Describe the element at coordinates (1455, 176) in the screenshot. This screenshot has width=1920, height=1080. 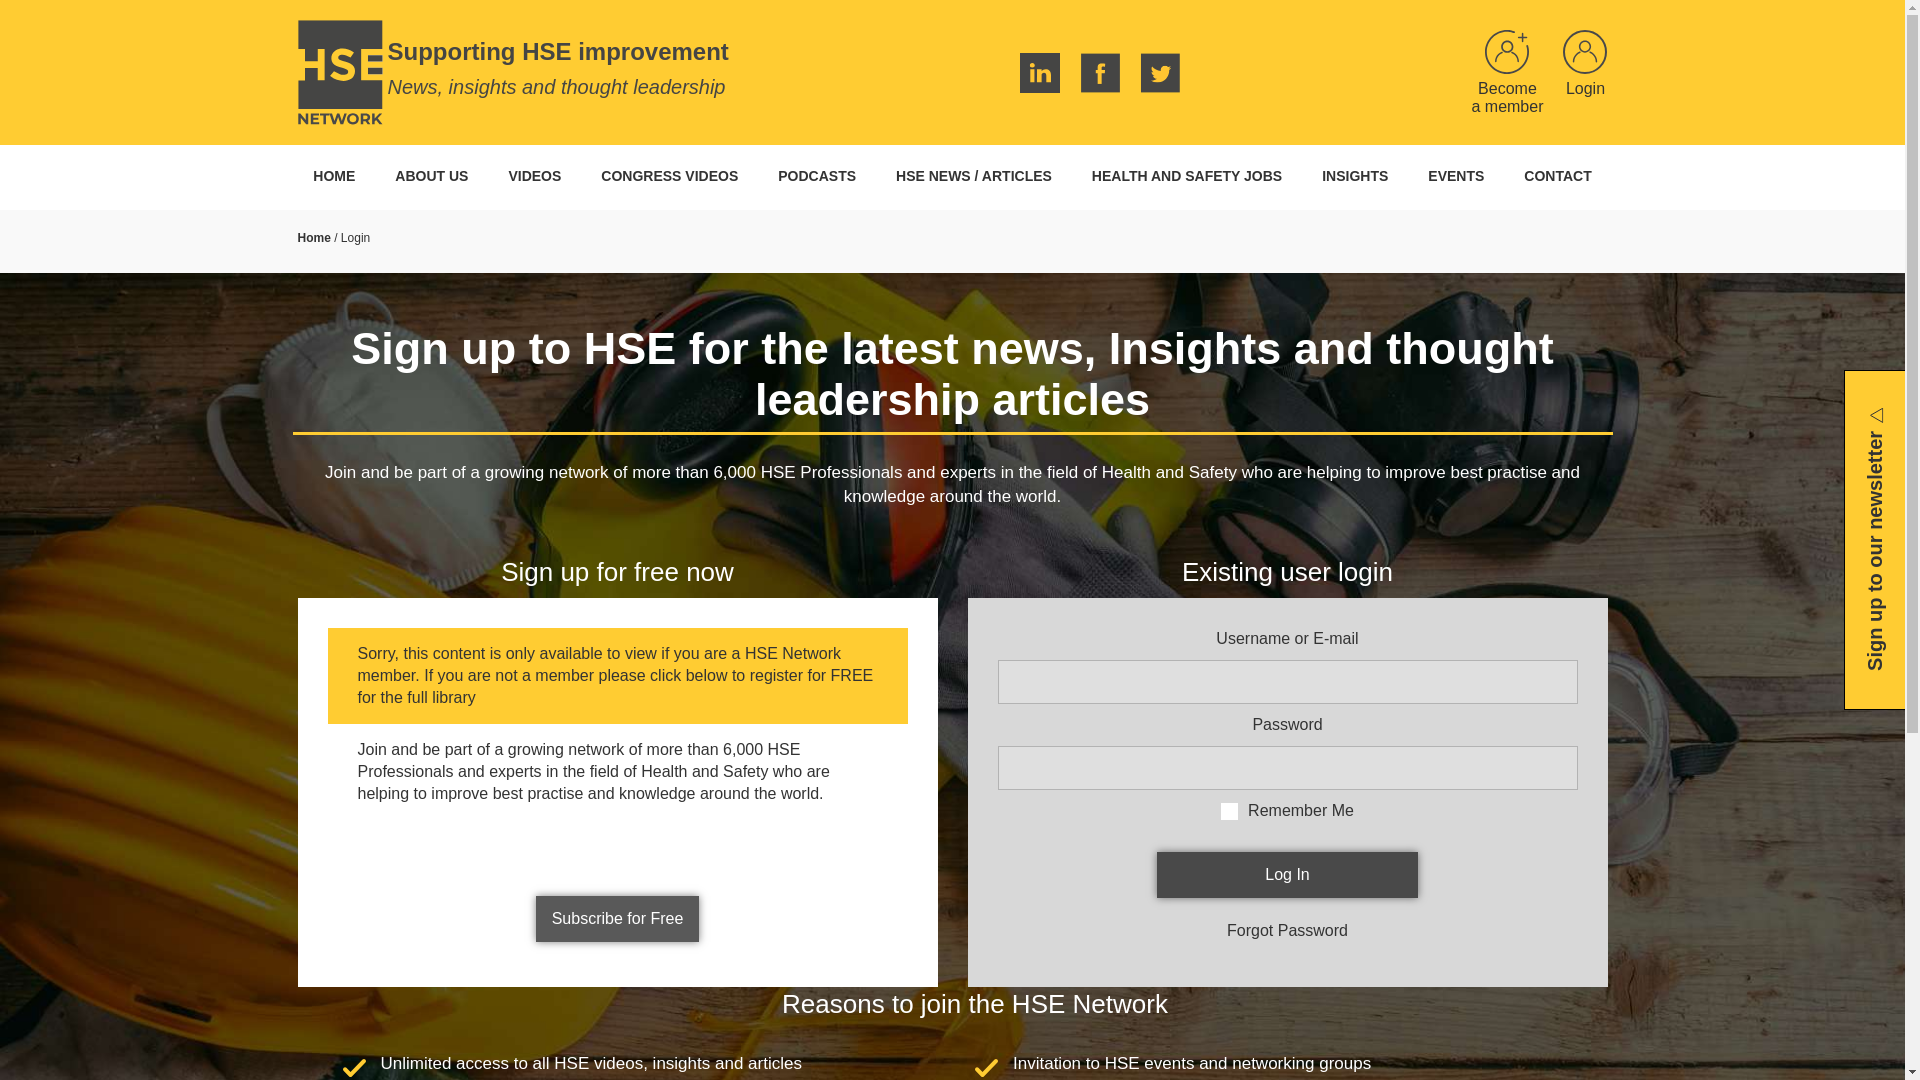
I see `EVENTS` at that location.